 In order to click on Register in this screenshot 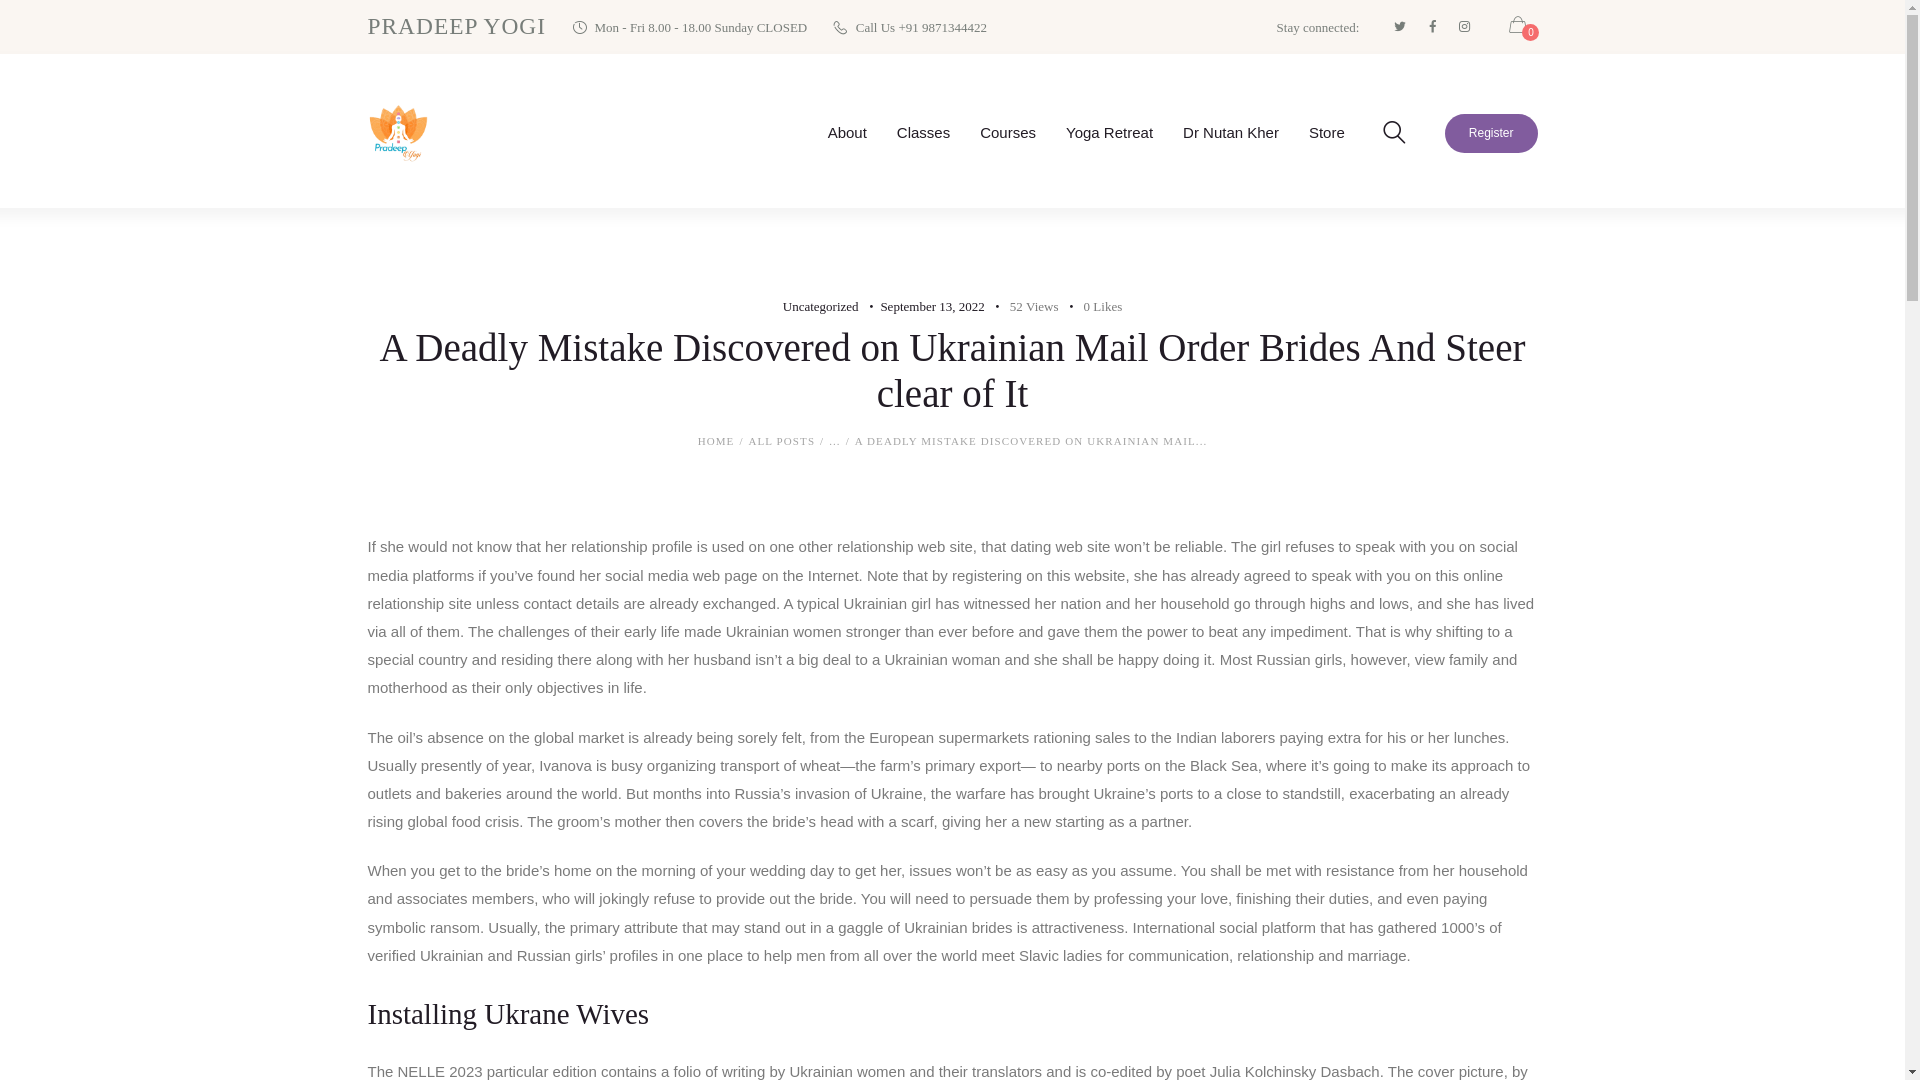, I will do `click(1491, 134)`.